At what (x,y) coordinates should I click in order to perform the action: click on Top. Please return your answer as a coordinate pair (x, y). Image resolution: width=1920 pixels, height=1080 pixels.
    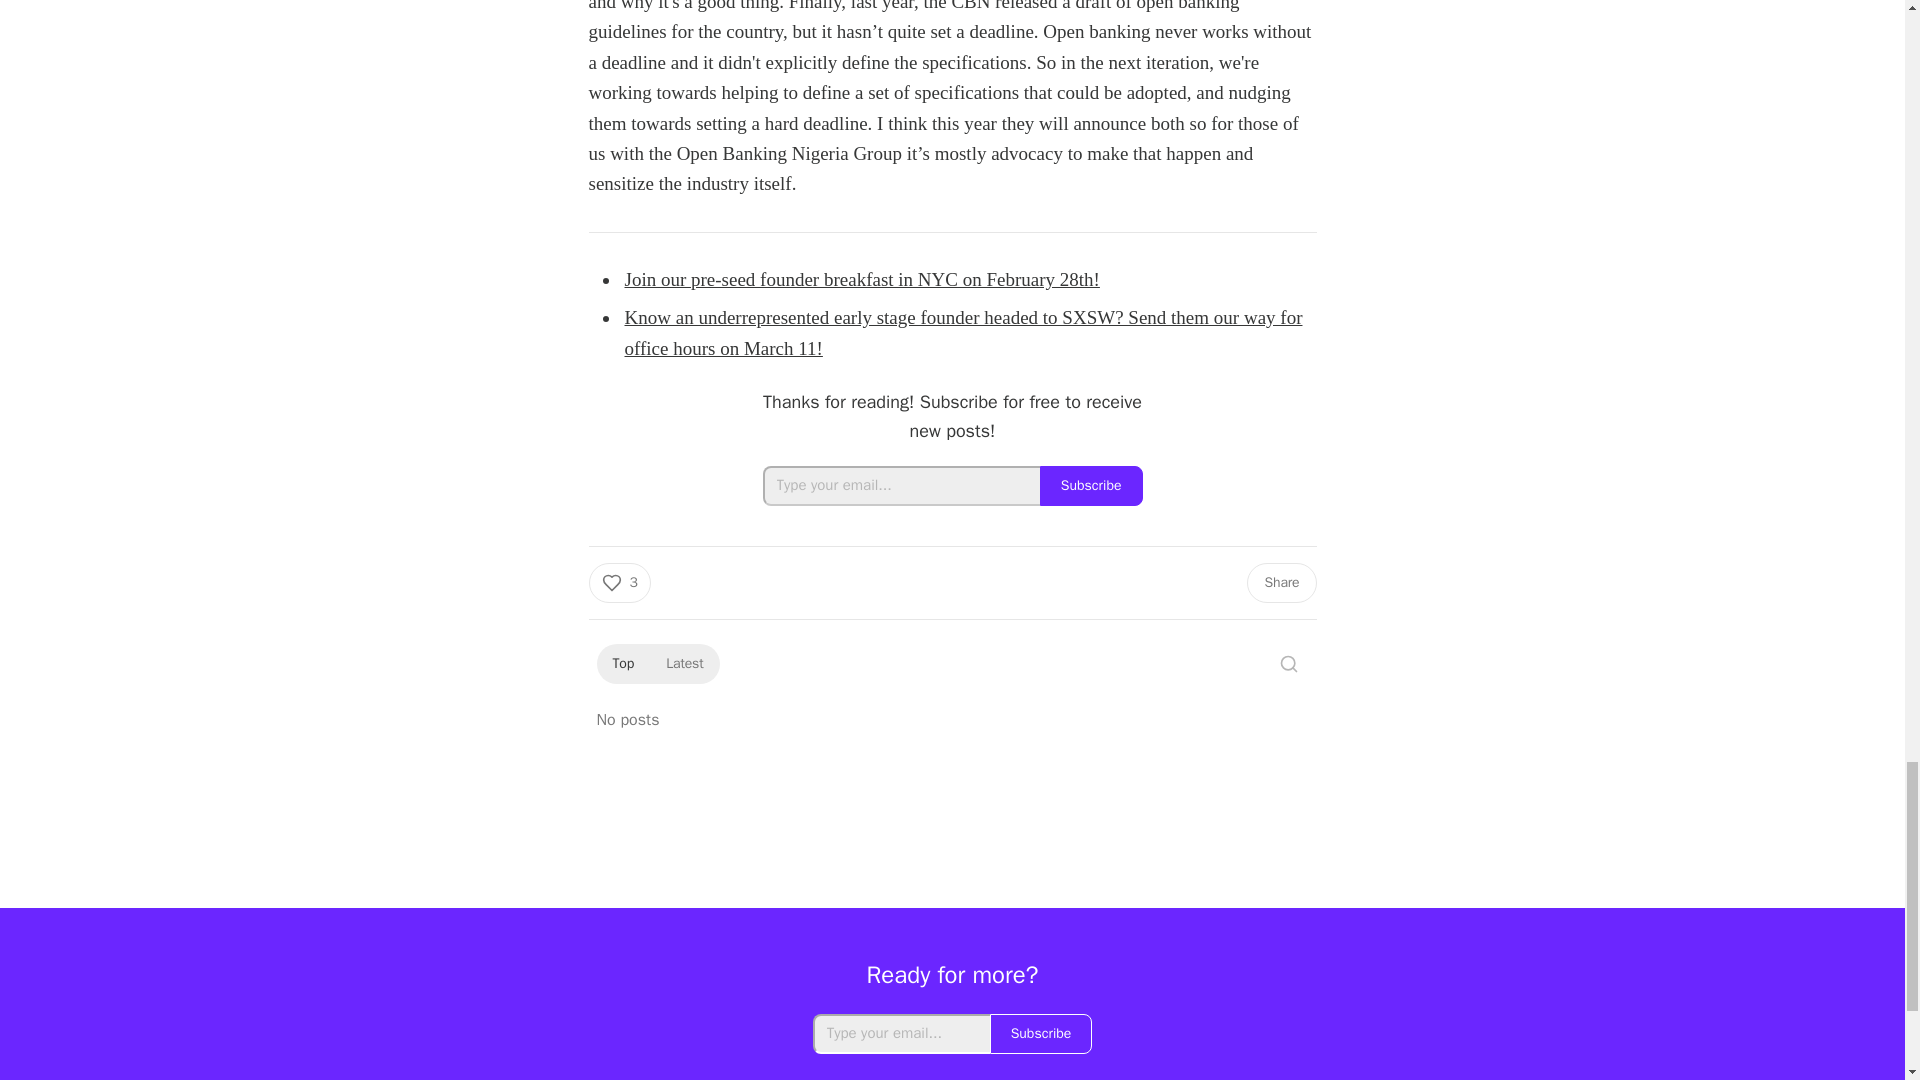
    Looking at the image, I should click on (622, 664).